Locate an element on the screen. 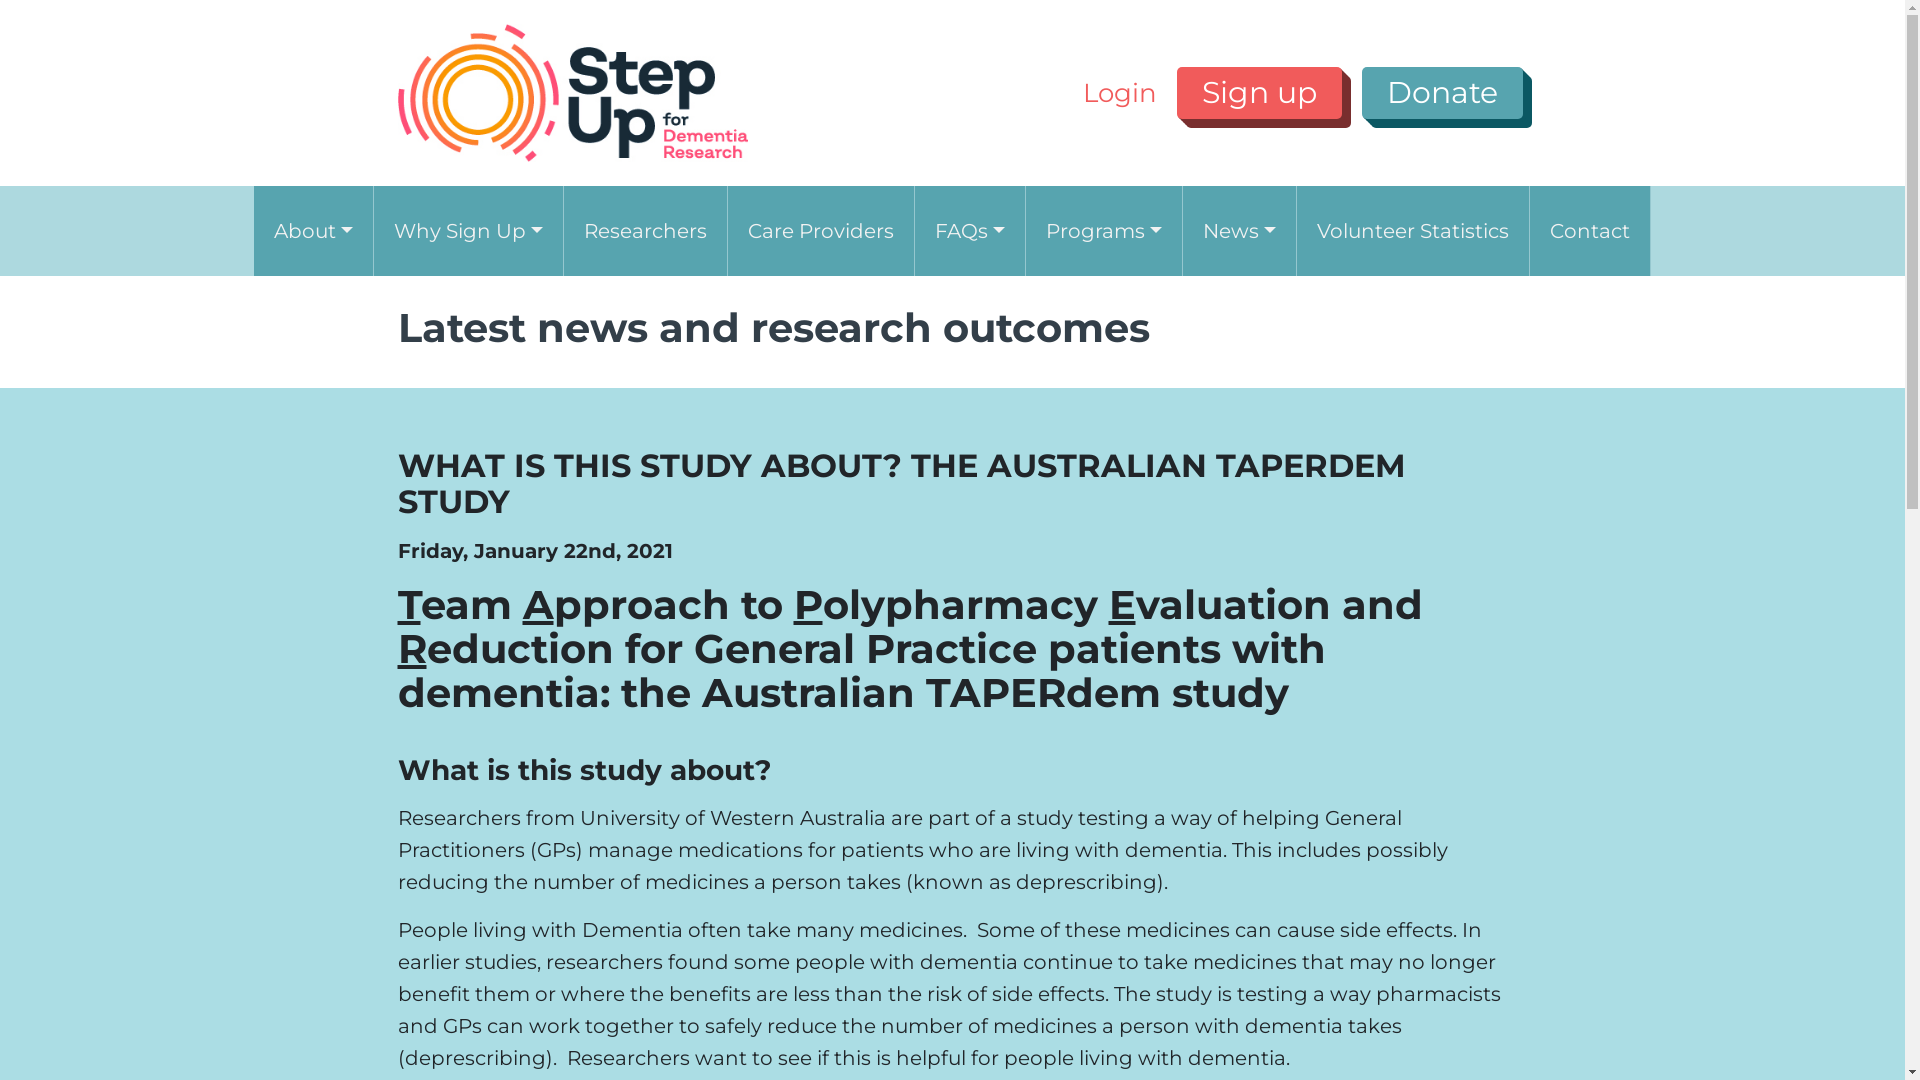 This screenshot has width=1920, height=1080. FAQs is located at coordinates (970, 231).